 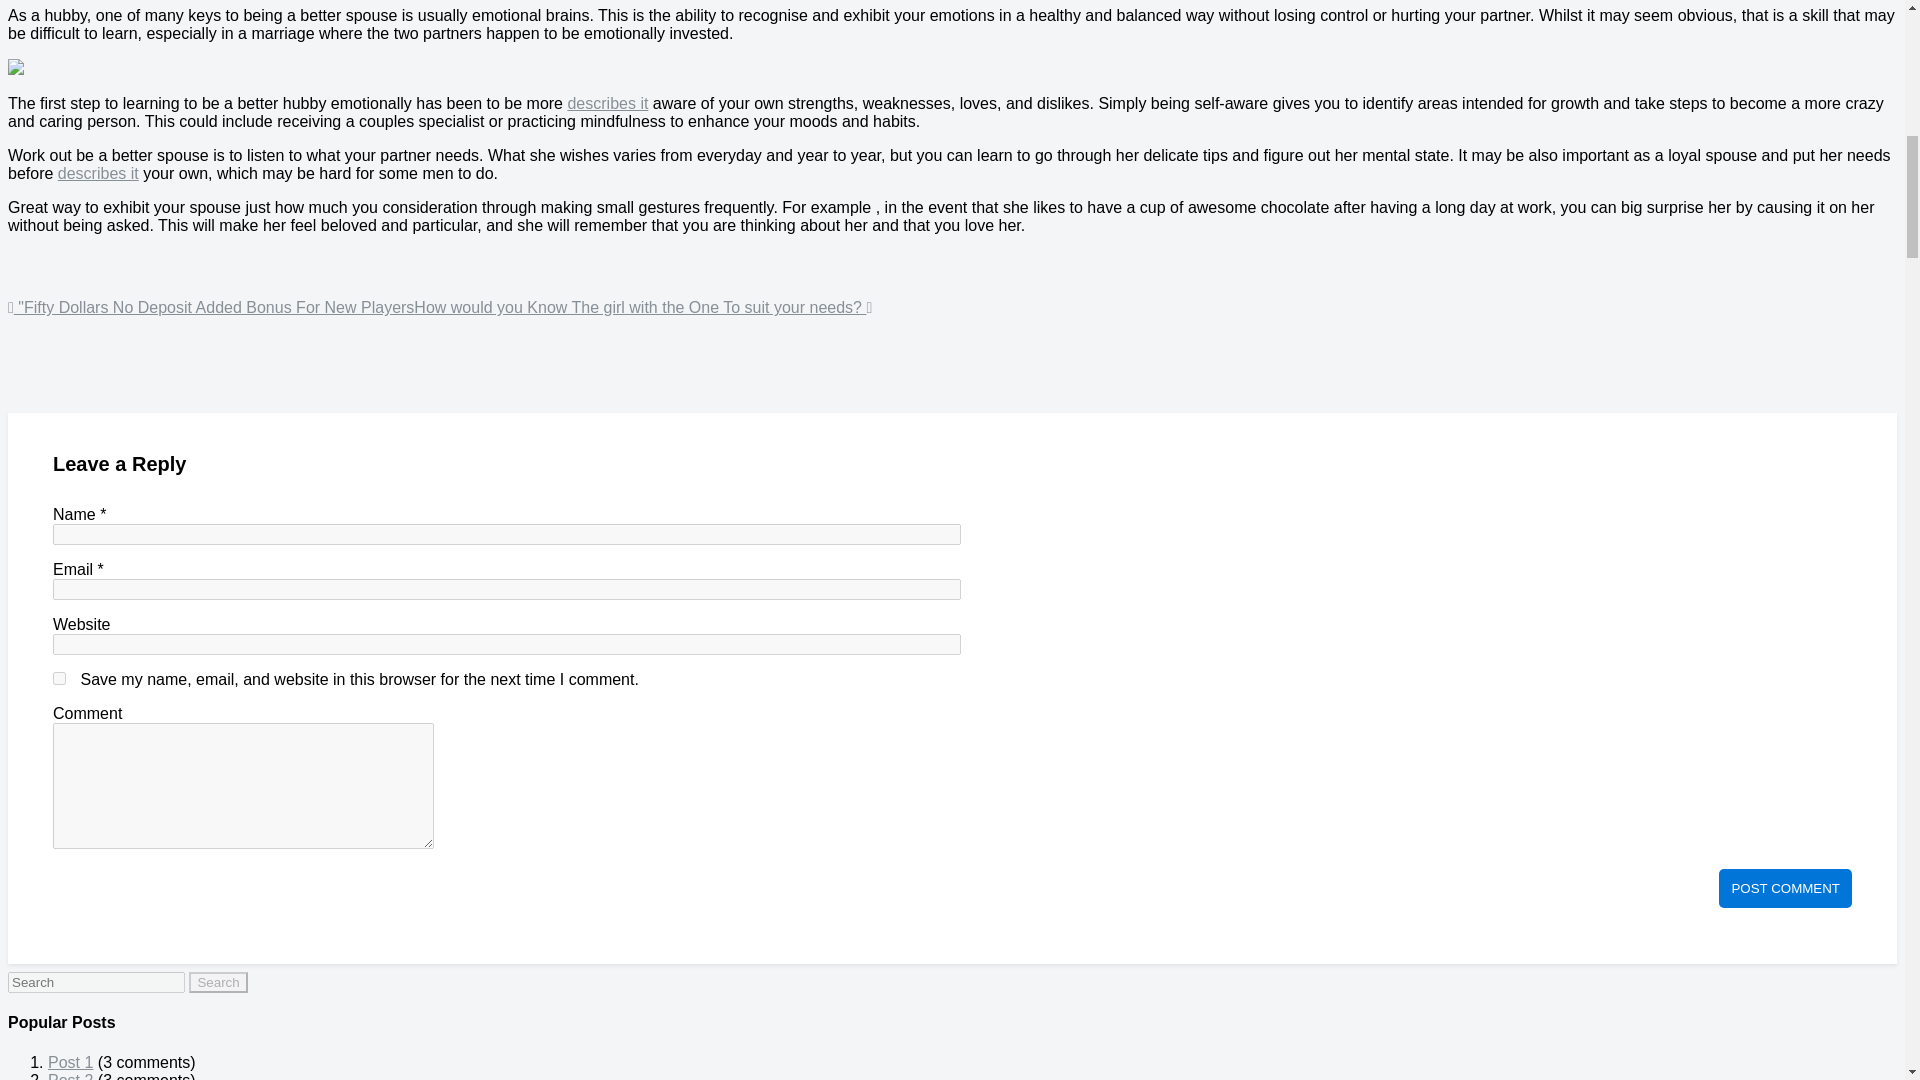 I want to click on How would you Know The girl with the One To suit your needs?, so click(x=642, y=308).